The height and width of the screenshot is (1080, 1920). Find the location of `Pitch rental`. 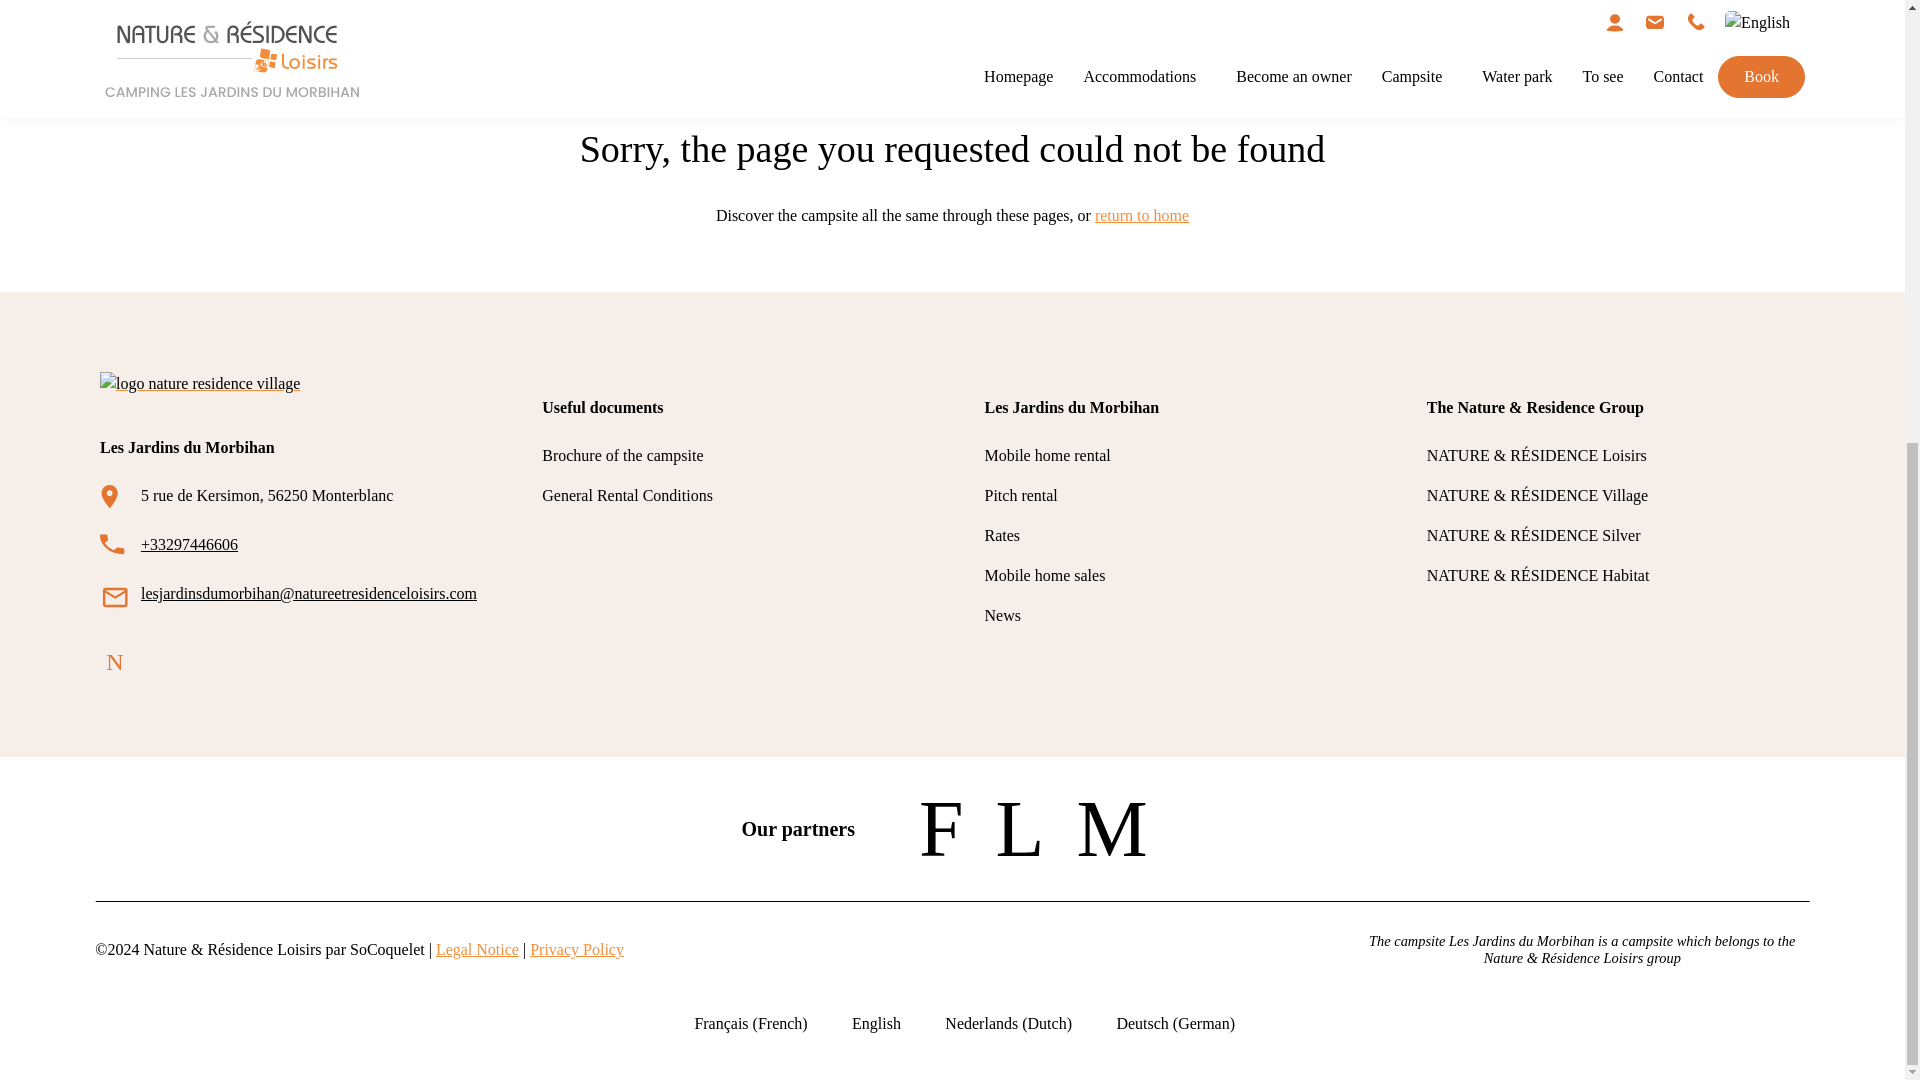

Pitch rental is located at coordinates (1020, 496).